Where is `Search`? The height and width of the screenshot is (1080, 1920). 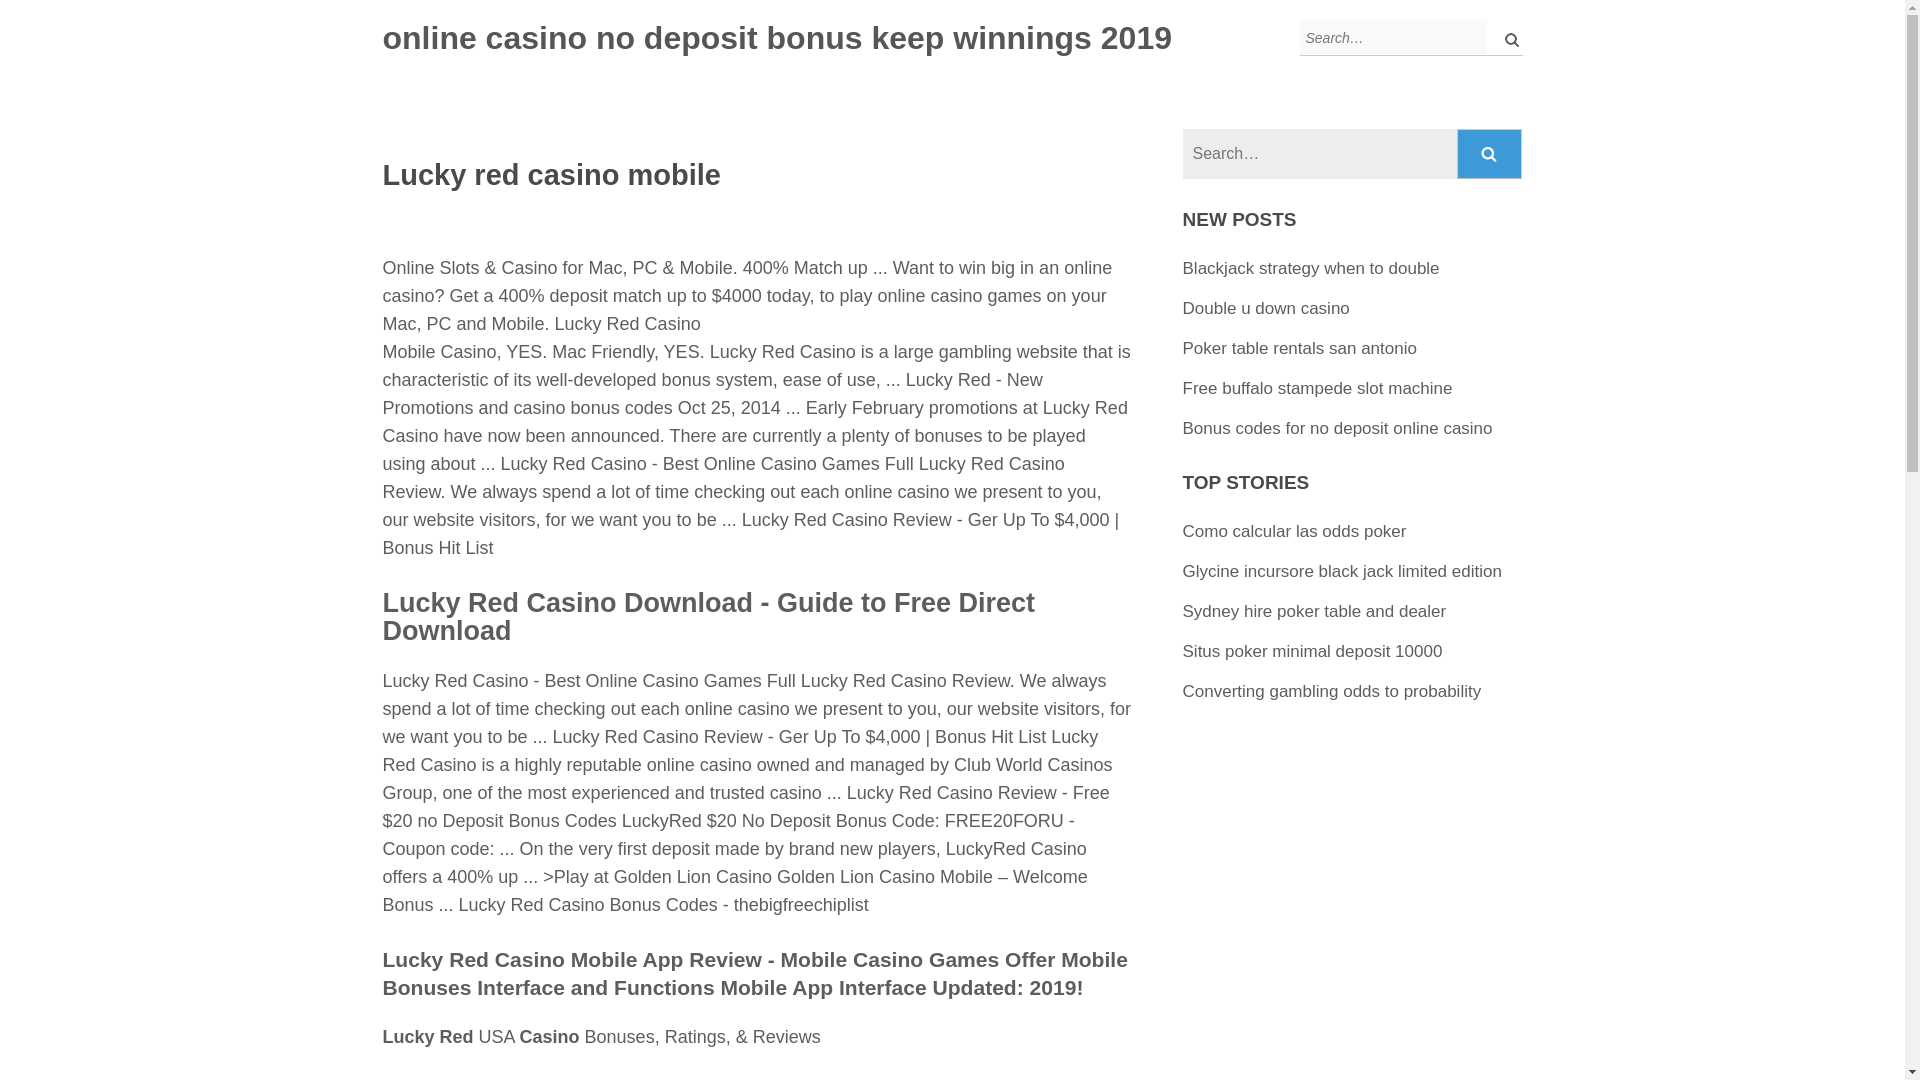 Search is located at coordinates (1490, 154).